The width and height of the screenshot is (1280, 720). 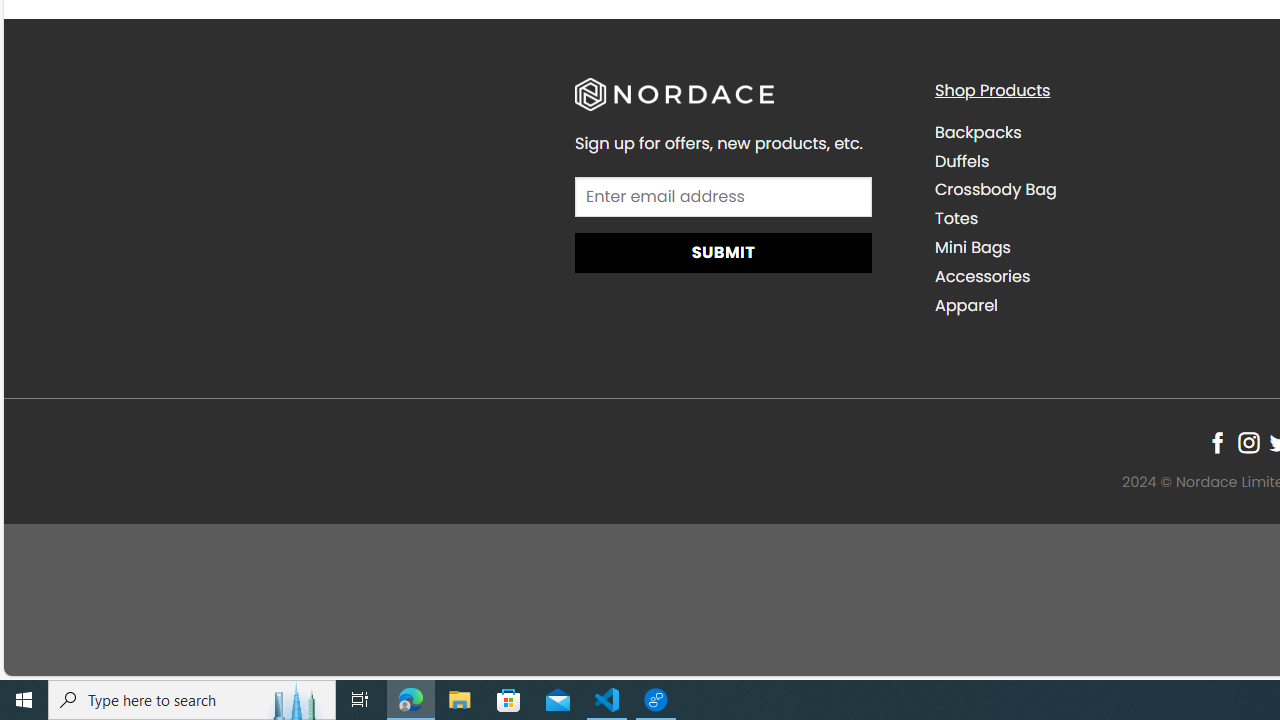 What do you see at coordinates (1099, 247) in the screenshot?
I see `Mini Bags` at bounding box center [1099, 247].